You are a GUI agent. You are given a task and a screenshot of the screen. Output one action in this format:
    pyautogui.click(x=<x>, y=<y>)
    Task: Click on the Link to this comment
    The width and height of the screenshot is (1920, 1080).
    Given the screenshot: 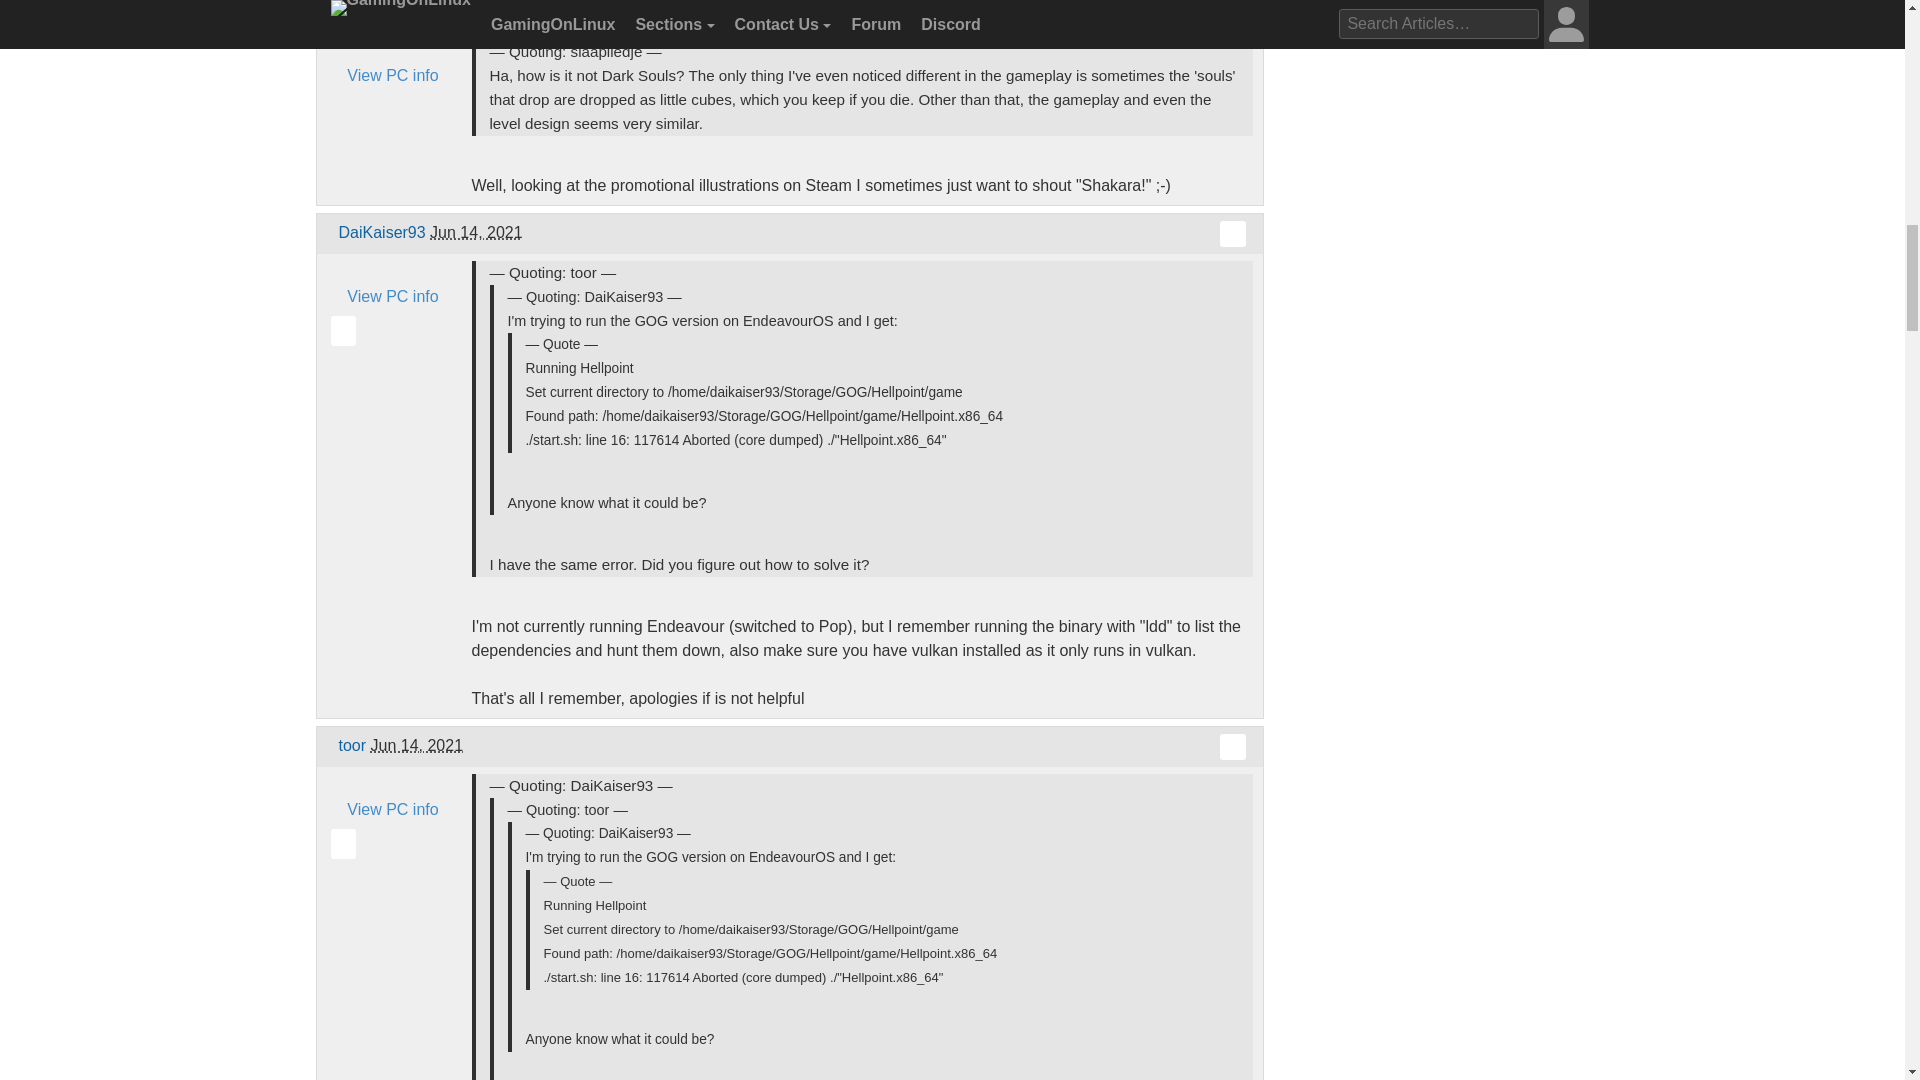 What is the action you would take?
    pyautogui.click(x=1232, y=12)
    